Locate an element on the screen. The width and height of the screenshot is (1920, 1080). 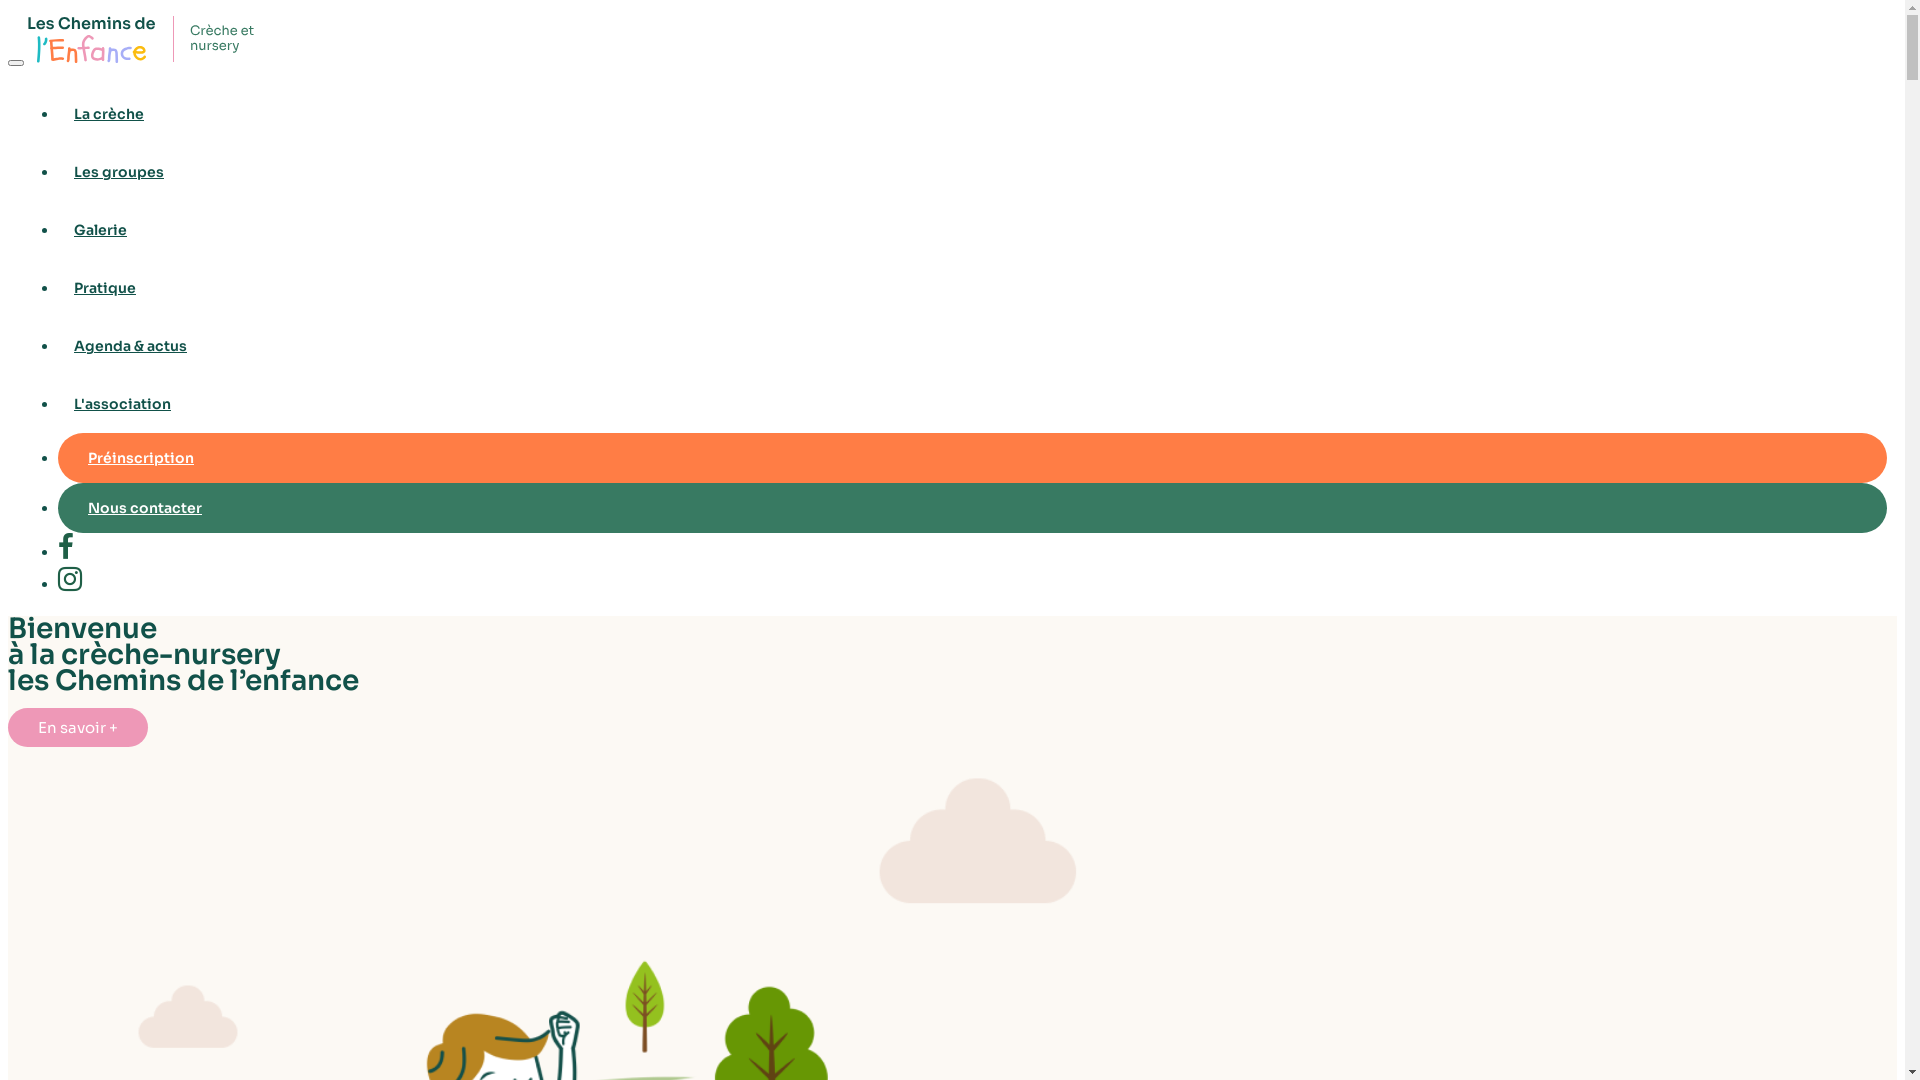
L'association is located at coordinates (972, 404).